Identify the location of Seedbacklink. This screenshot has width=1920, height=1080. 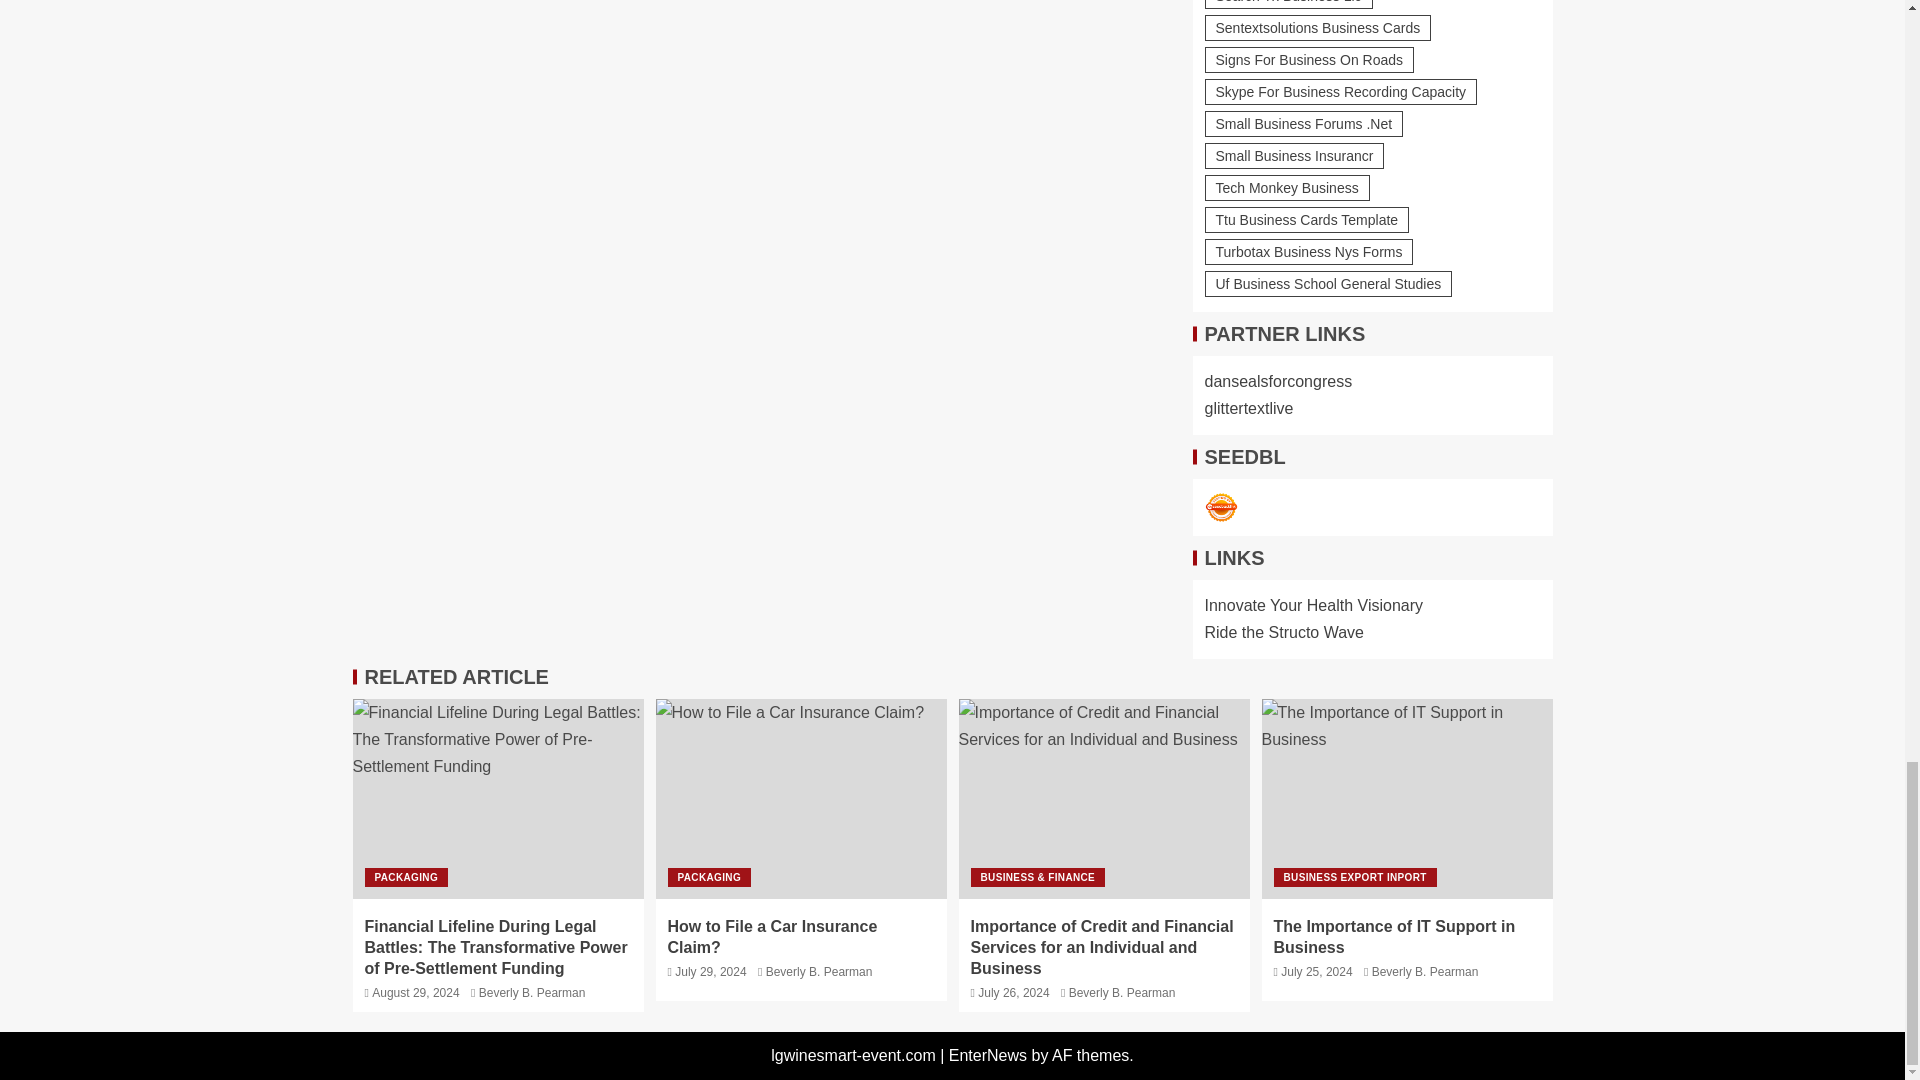
(1220, 508).